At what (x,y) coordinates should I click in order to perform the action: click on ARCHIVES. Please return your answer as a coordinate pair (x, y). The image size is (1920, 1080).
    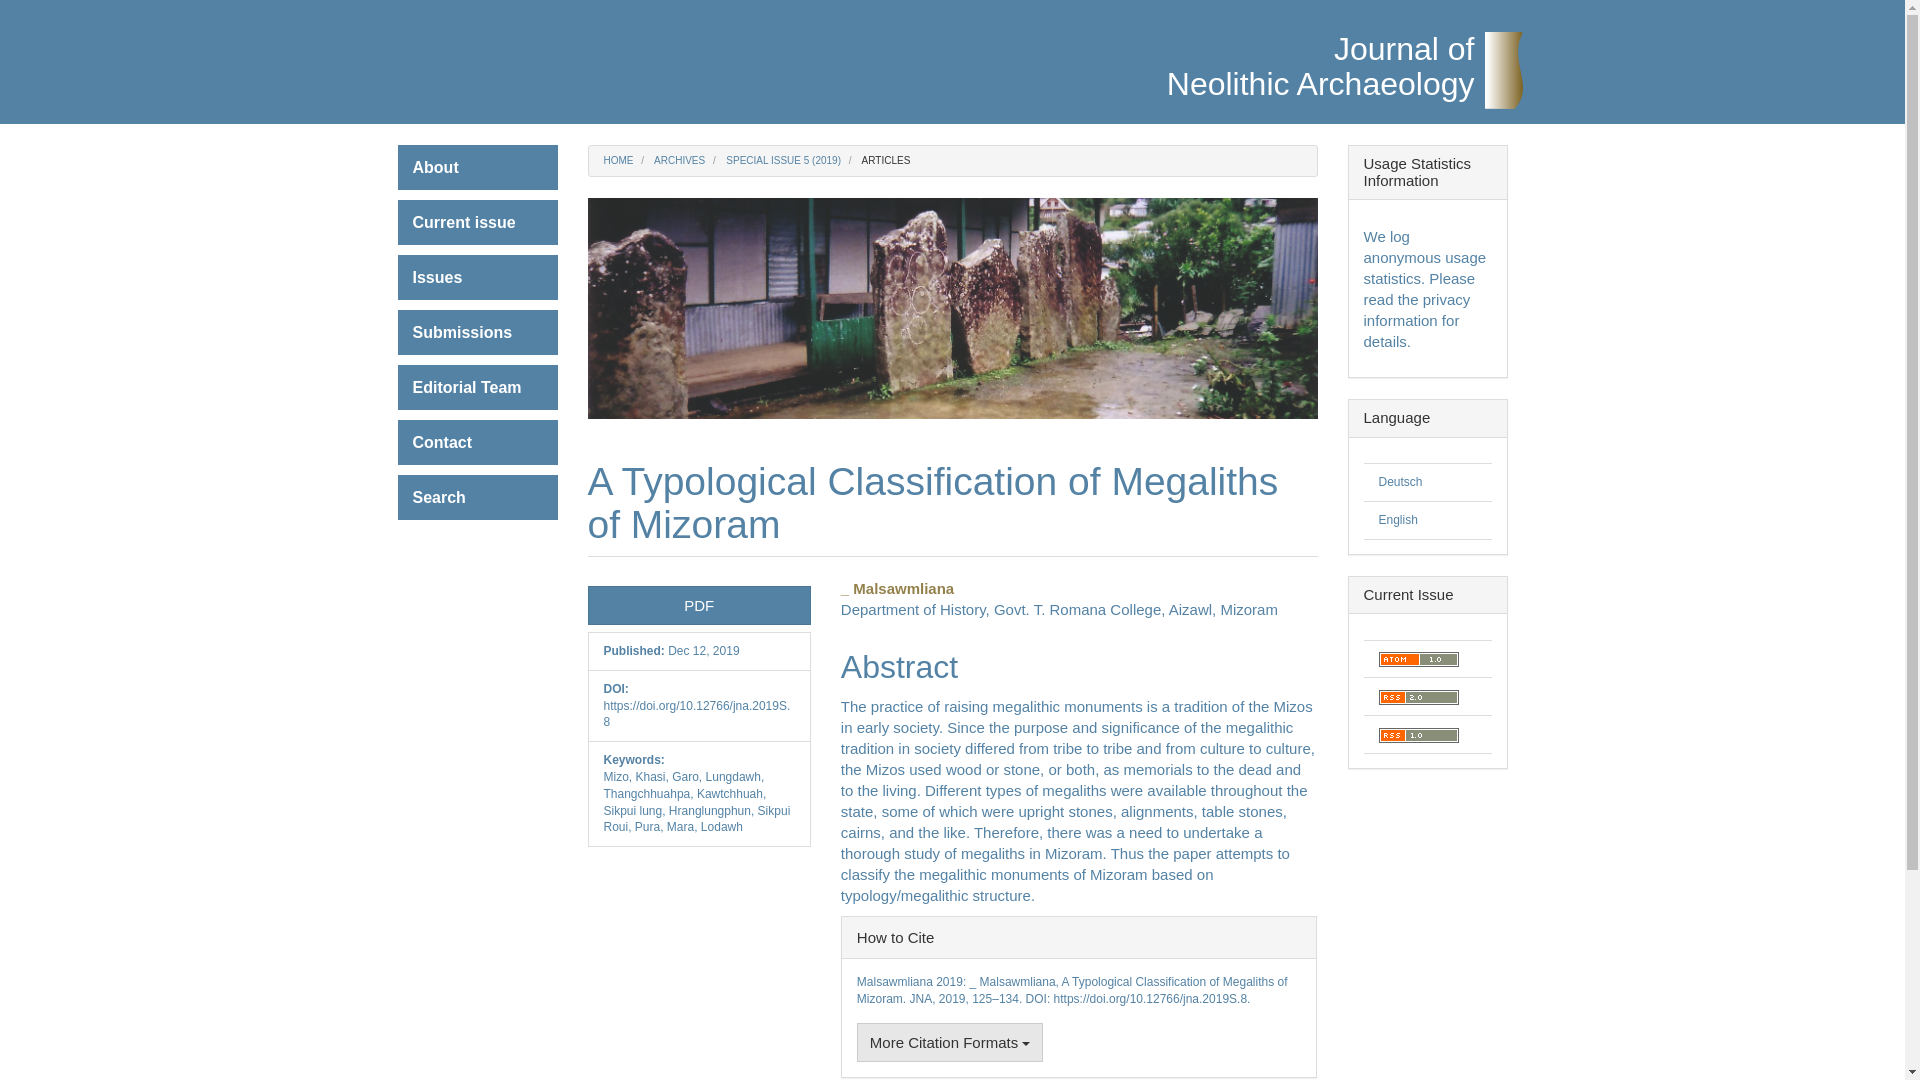
    Looking at the image, I should click on (478, 222).